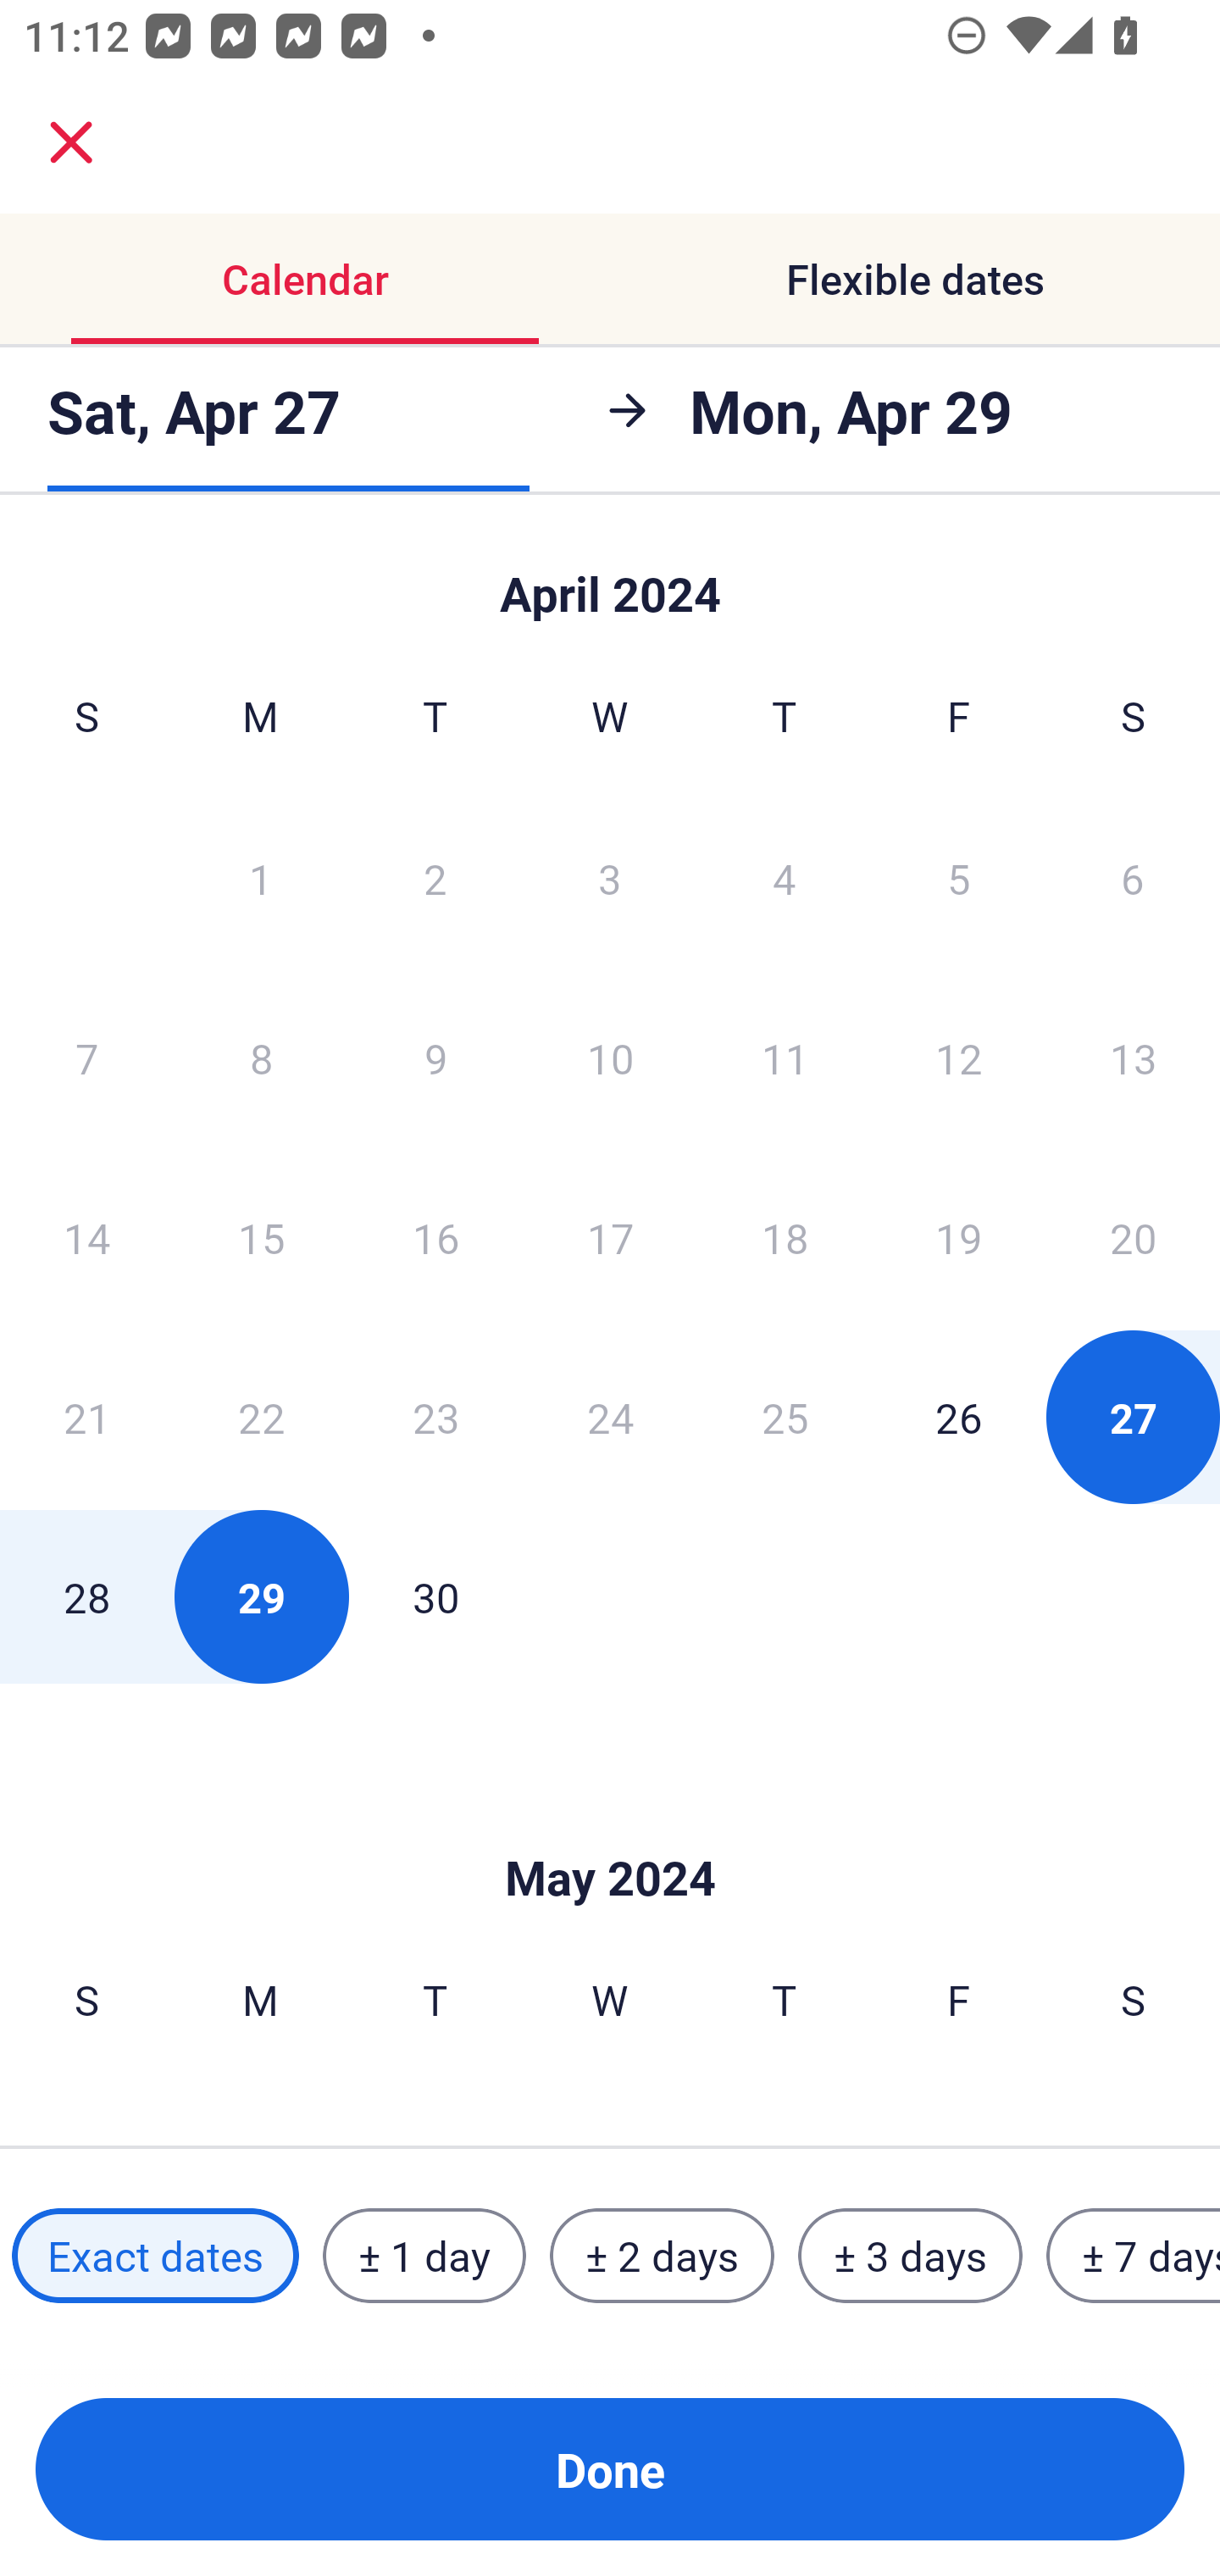 This screenshot has width=1220, height=2576. Describe the element at coordinates (1134, 1237) in the screenshot. I see `20 Saturday, April 20, 2024` at that location.